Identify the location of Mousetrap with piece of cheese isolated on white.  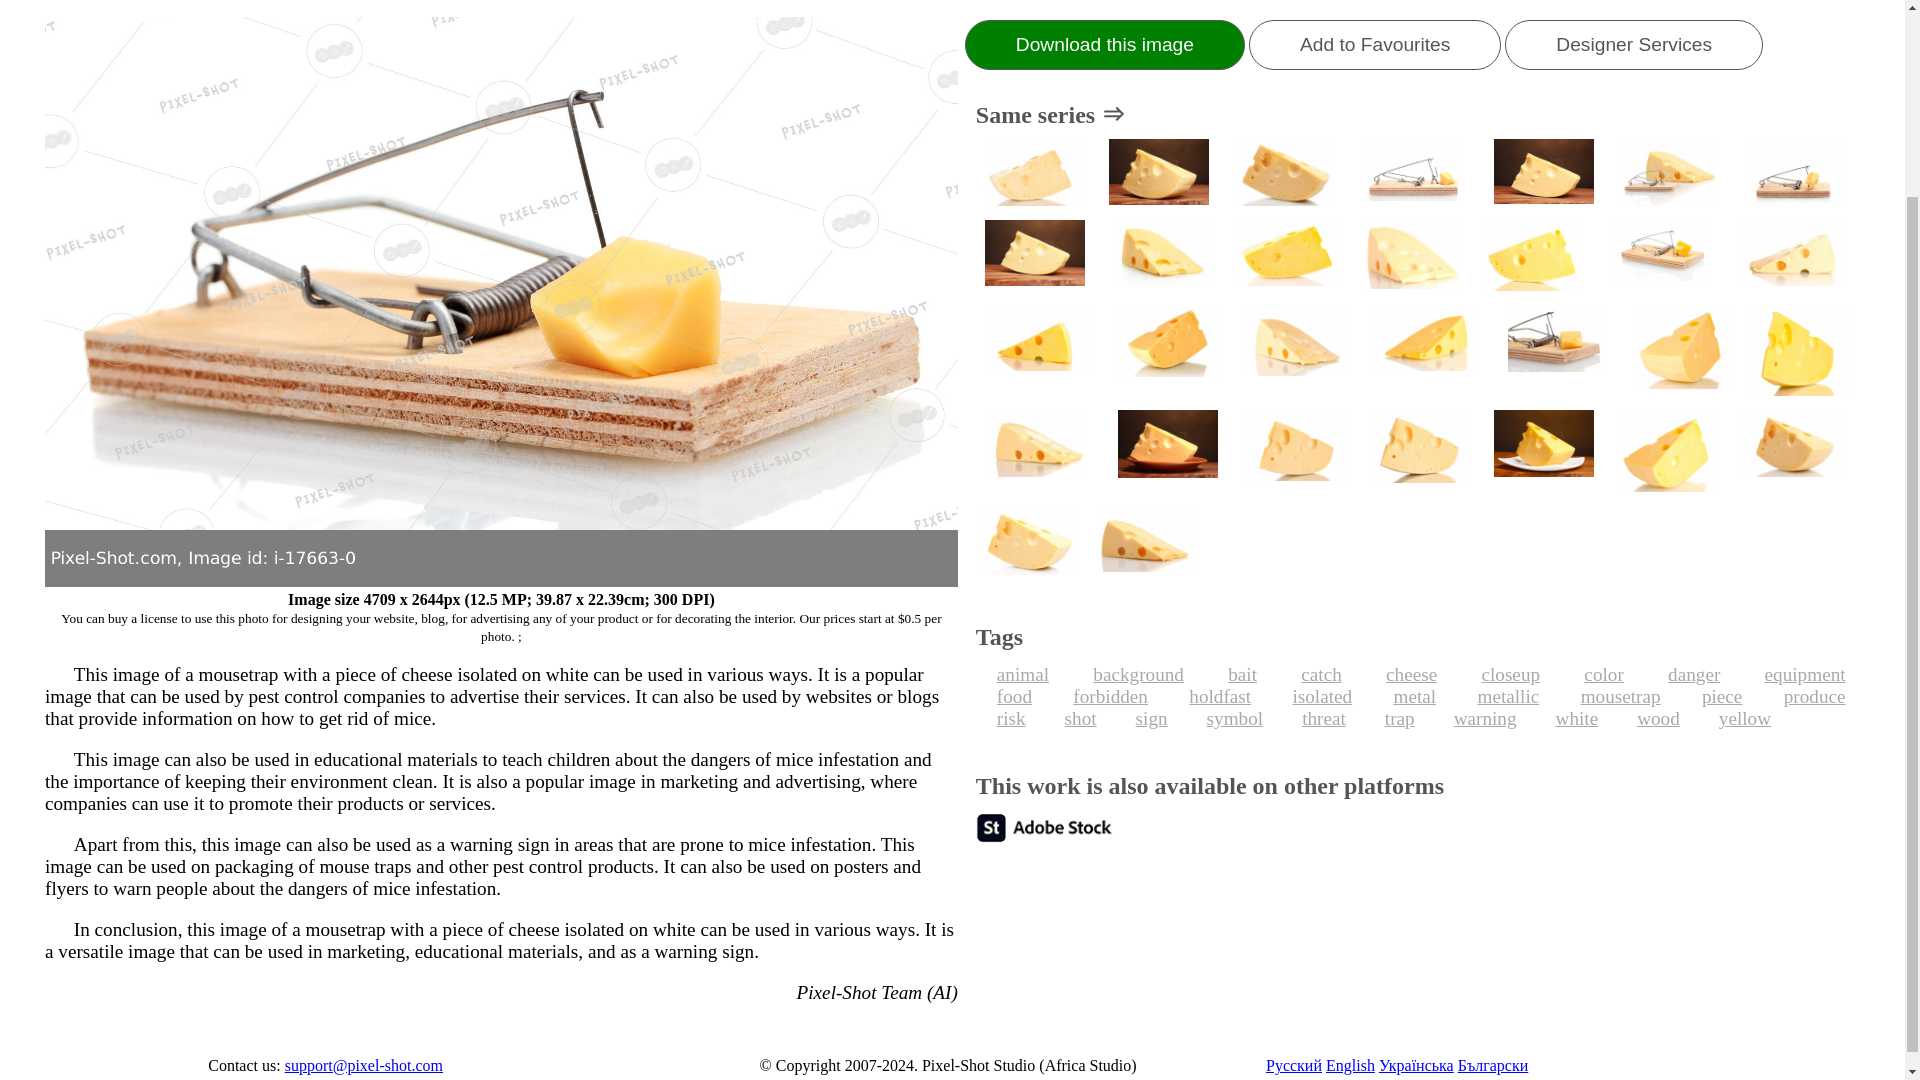
(1794, 174).